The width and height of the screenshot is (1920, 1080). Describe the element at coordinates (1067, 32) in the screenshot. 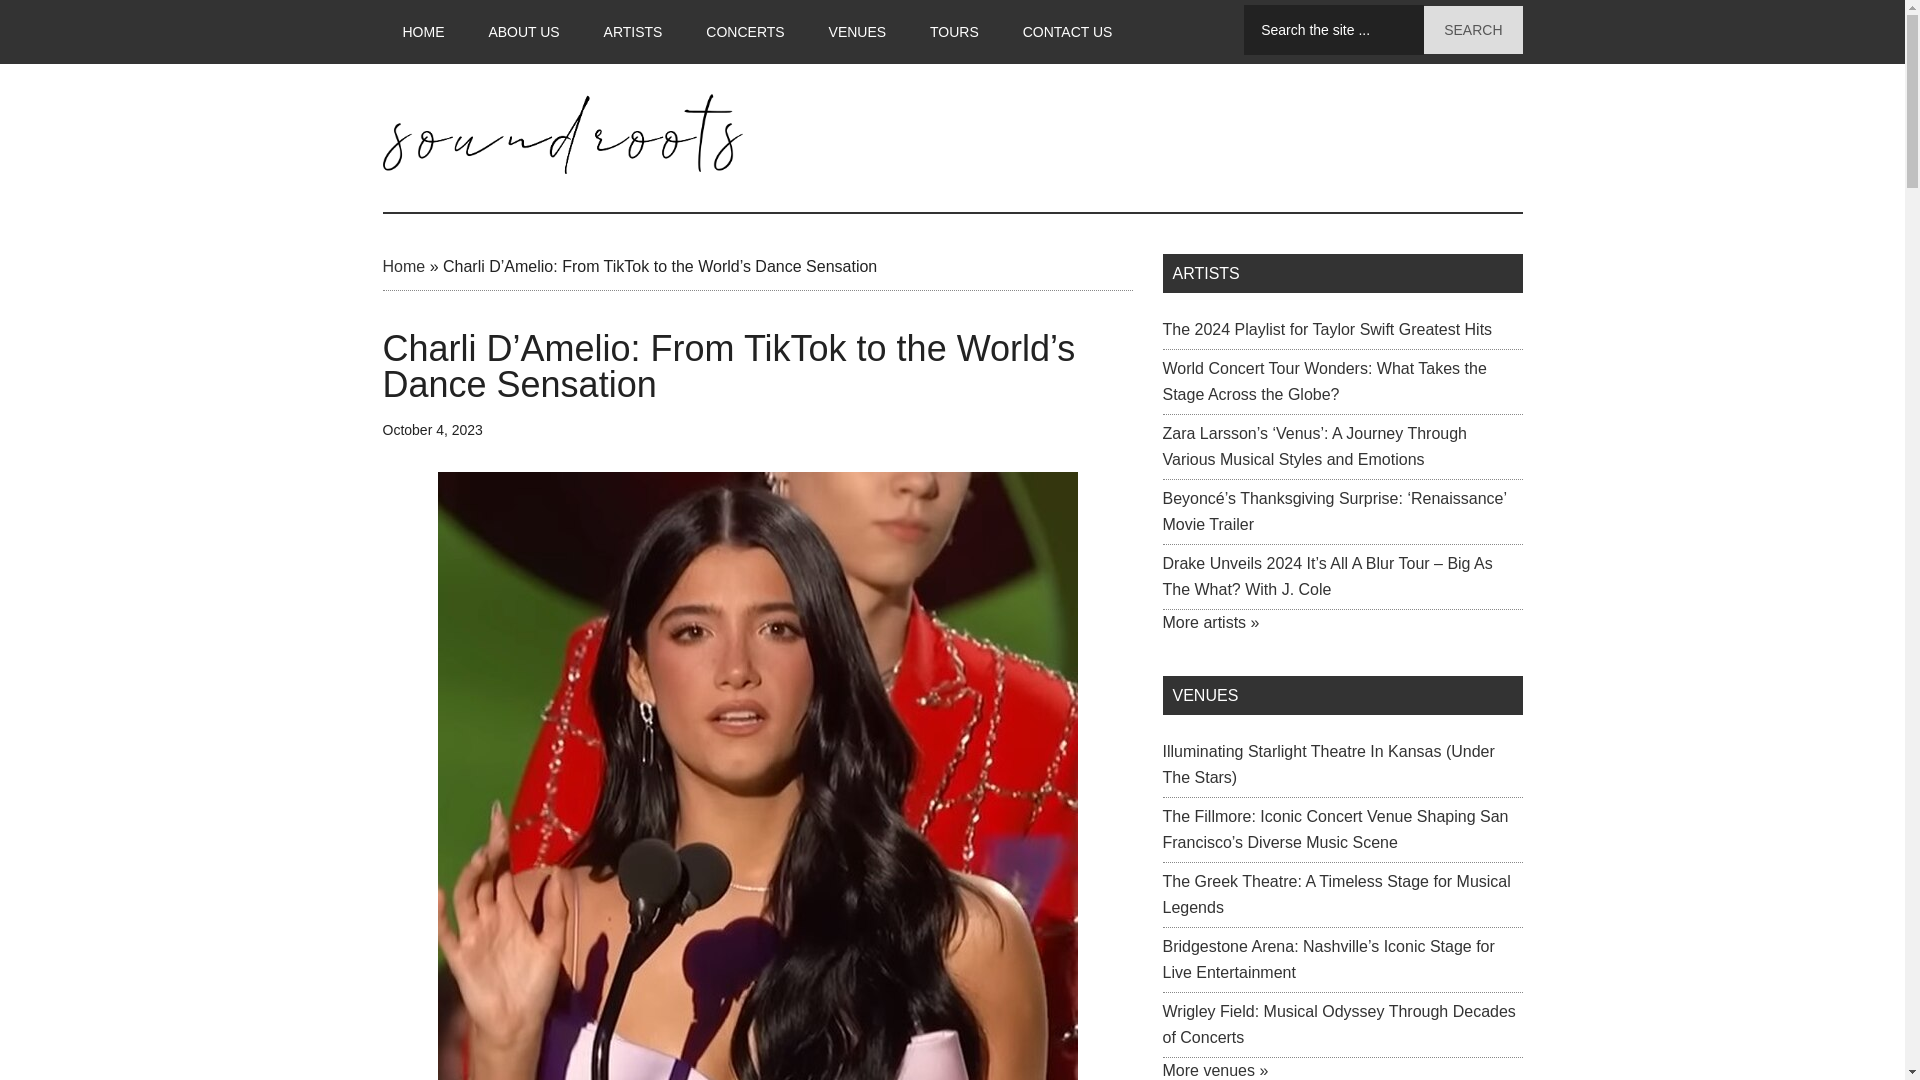

I see `CONTACT US` at that location.